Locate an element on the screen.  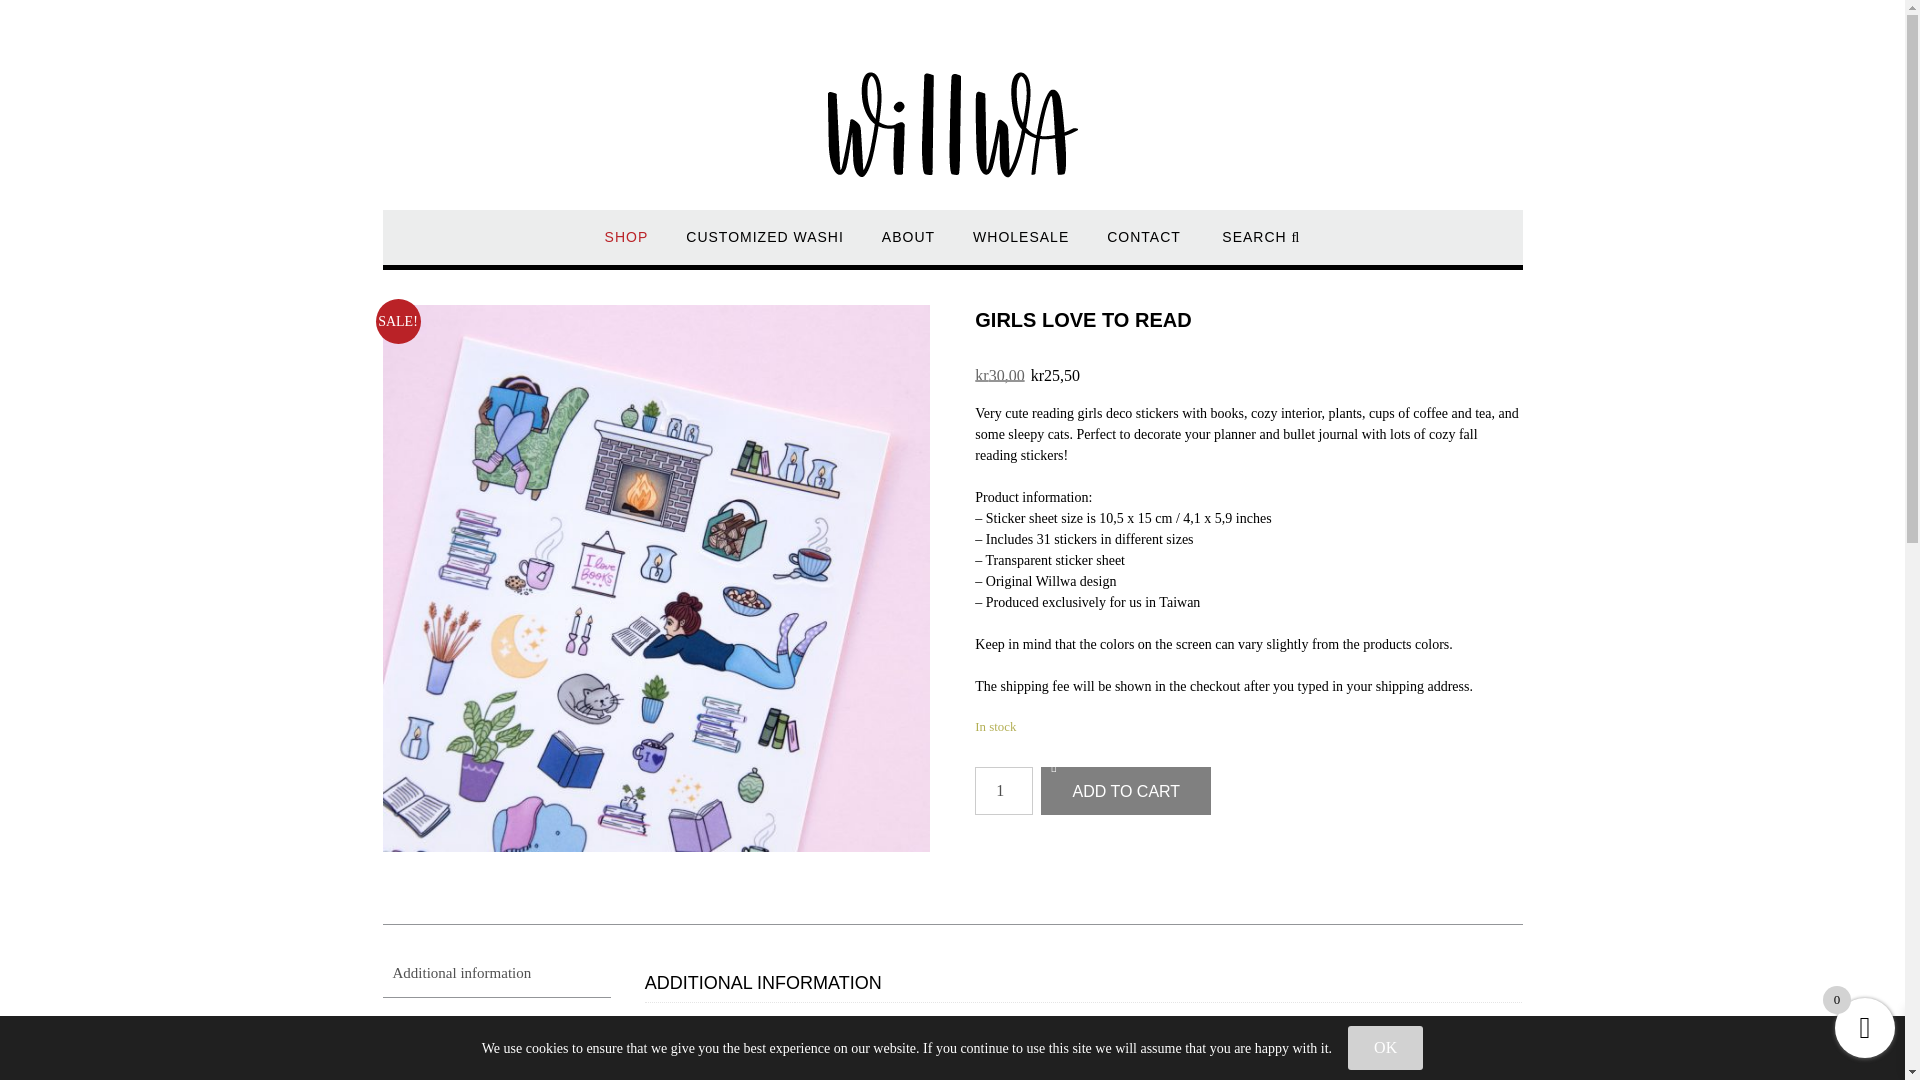
Willwa is located at coordinates (952, 92).